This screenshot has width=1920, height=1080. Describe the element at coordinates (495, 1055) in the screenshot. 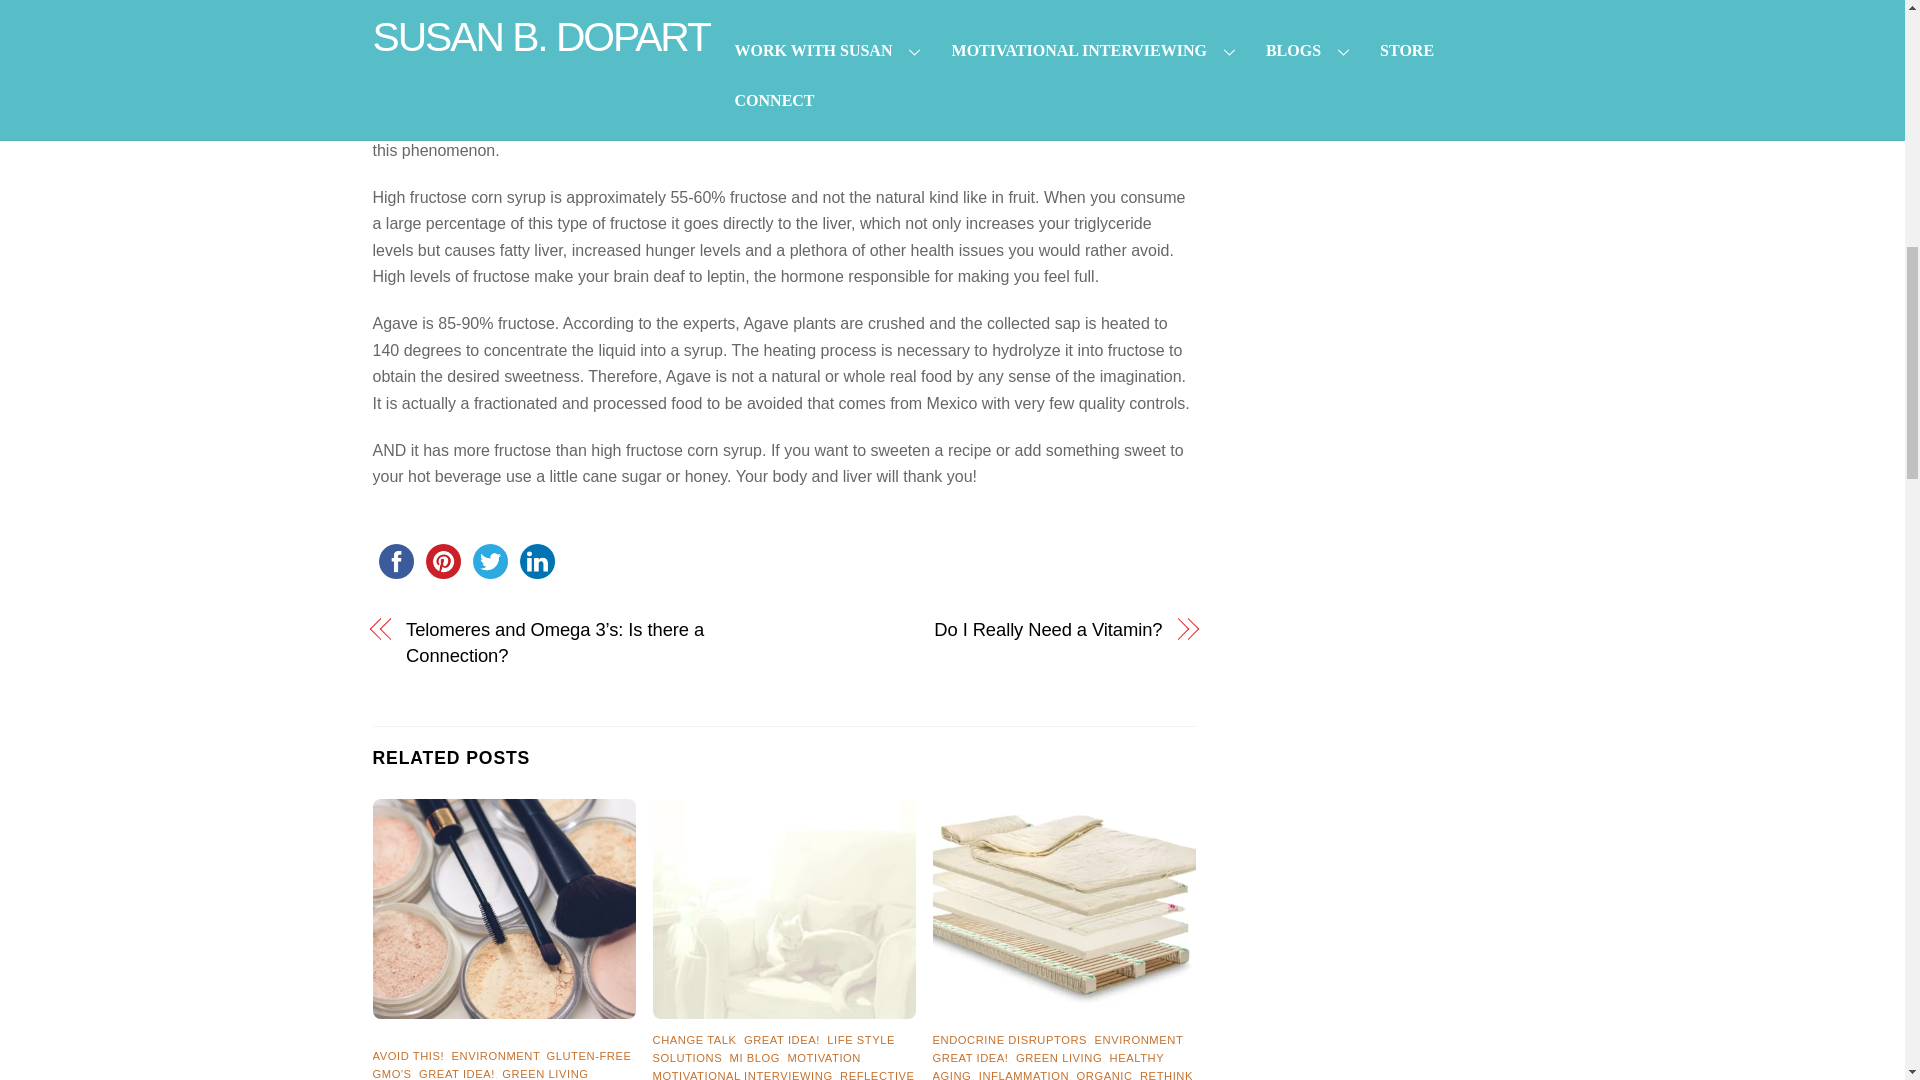

I see `ENVIRONMENT` at that location.